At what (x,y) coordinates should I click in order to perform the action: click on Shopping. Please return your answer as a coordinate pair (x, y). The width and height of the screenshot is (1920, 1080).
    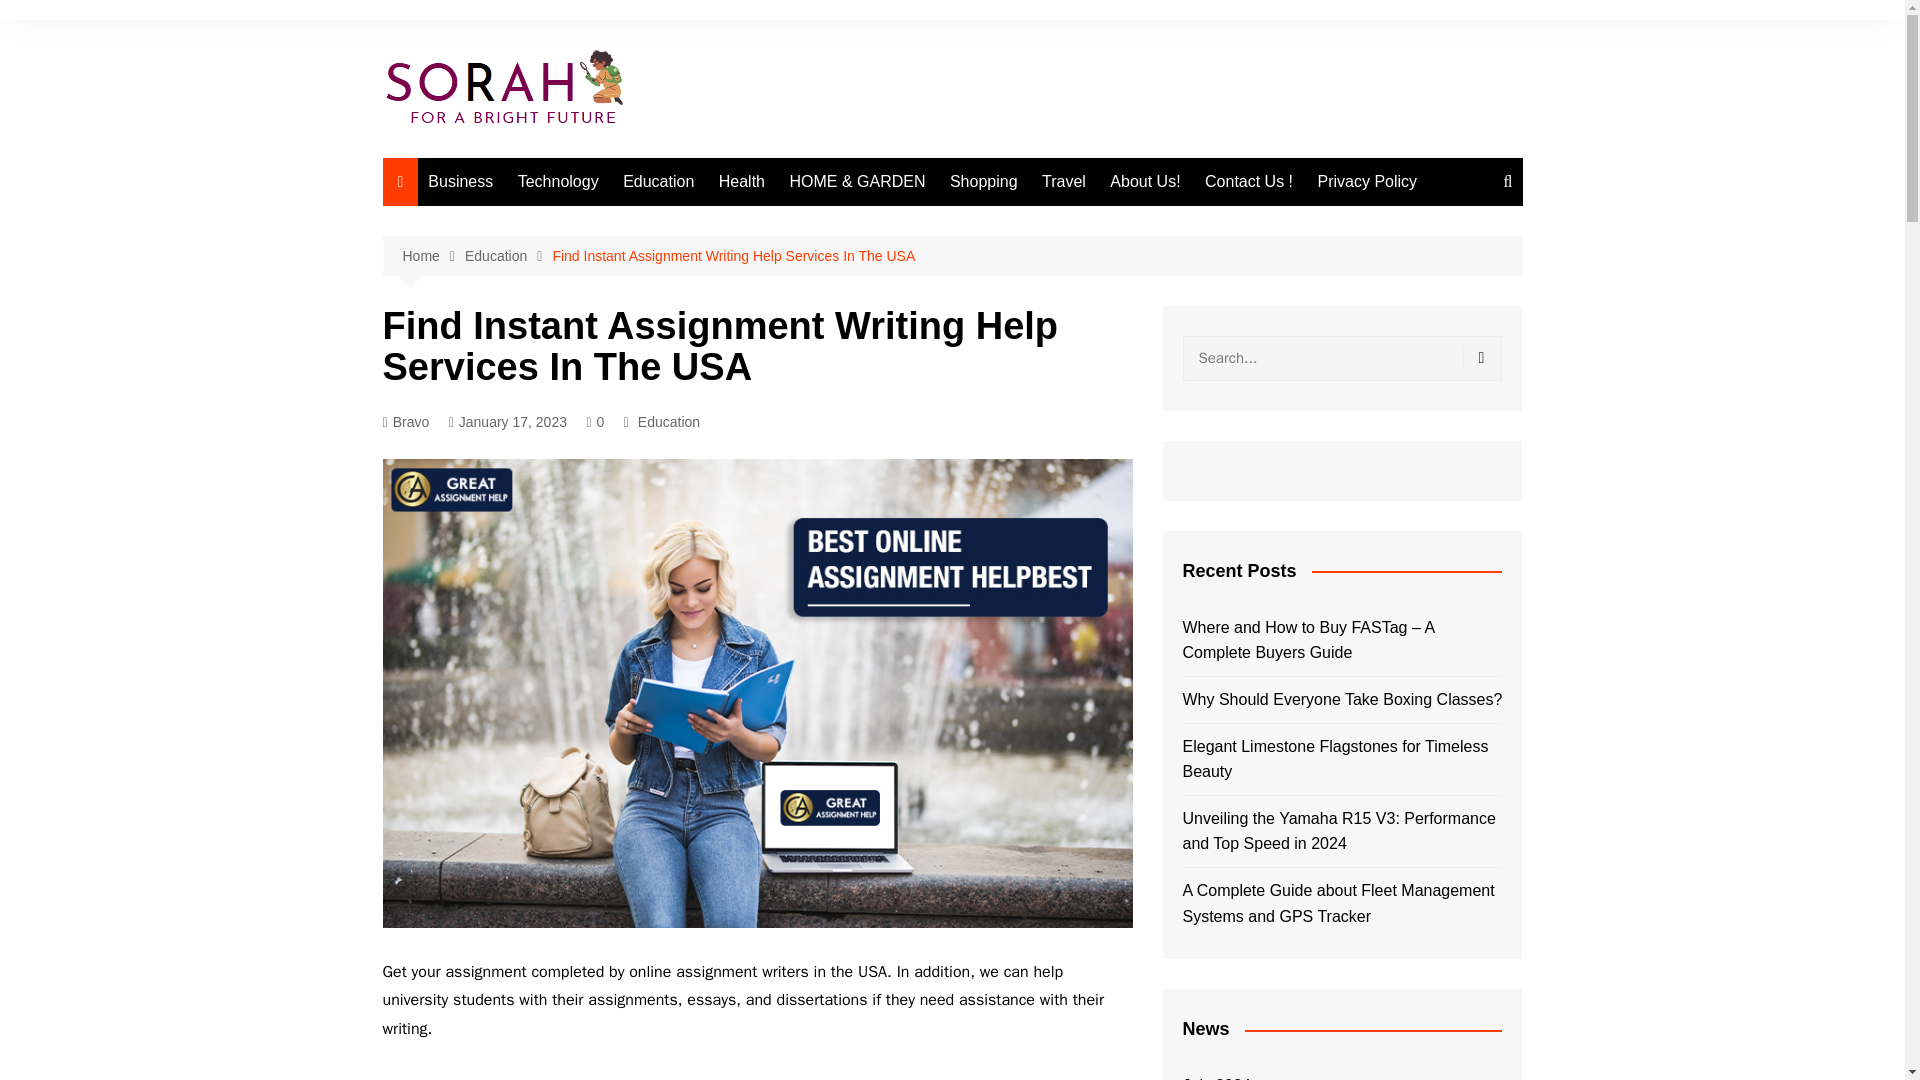
    Looking at the image, I should click on (984, 182).